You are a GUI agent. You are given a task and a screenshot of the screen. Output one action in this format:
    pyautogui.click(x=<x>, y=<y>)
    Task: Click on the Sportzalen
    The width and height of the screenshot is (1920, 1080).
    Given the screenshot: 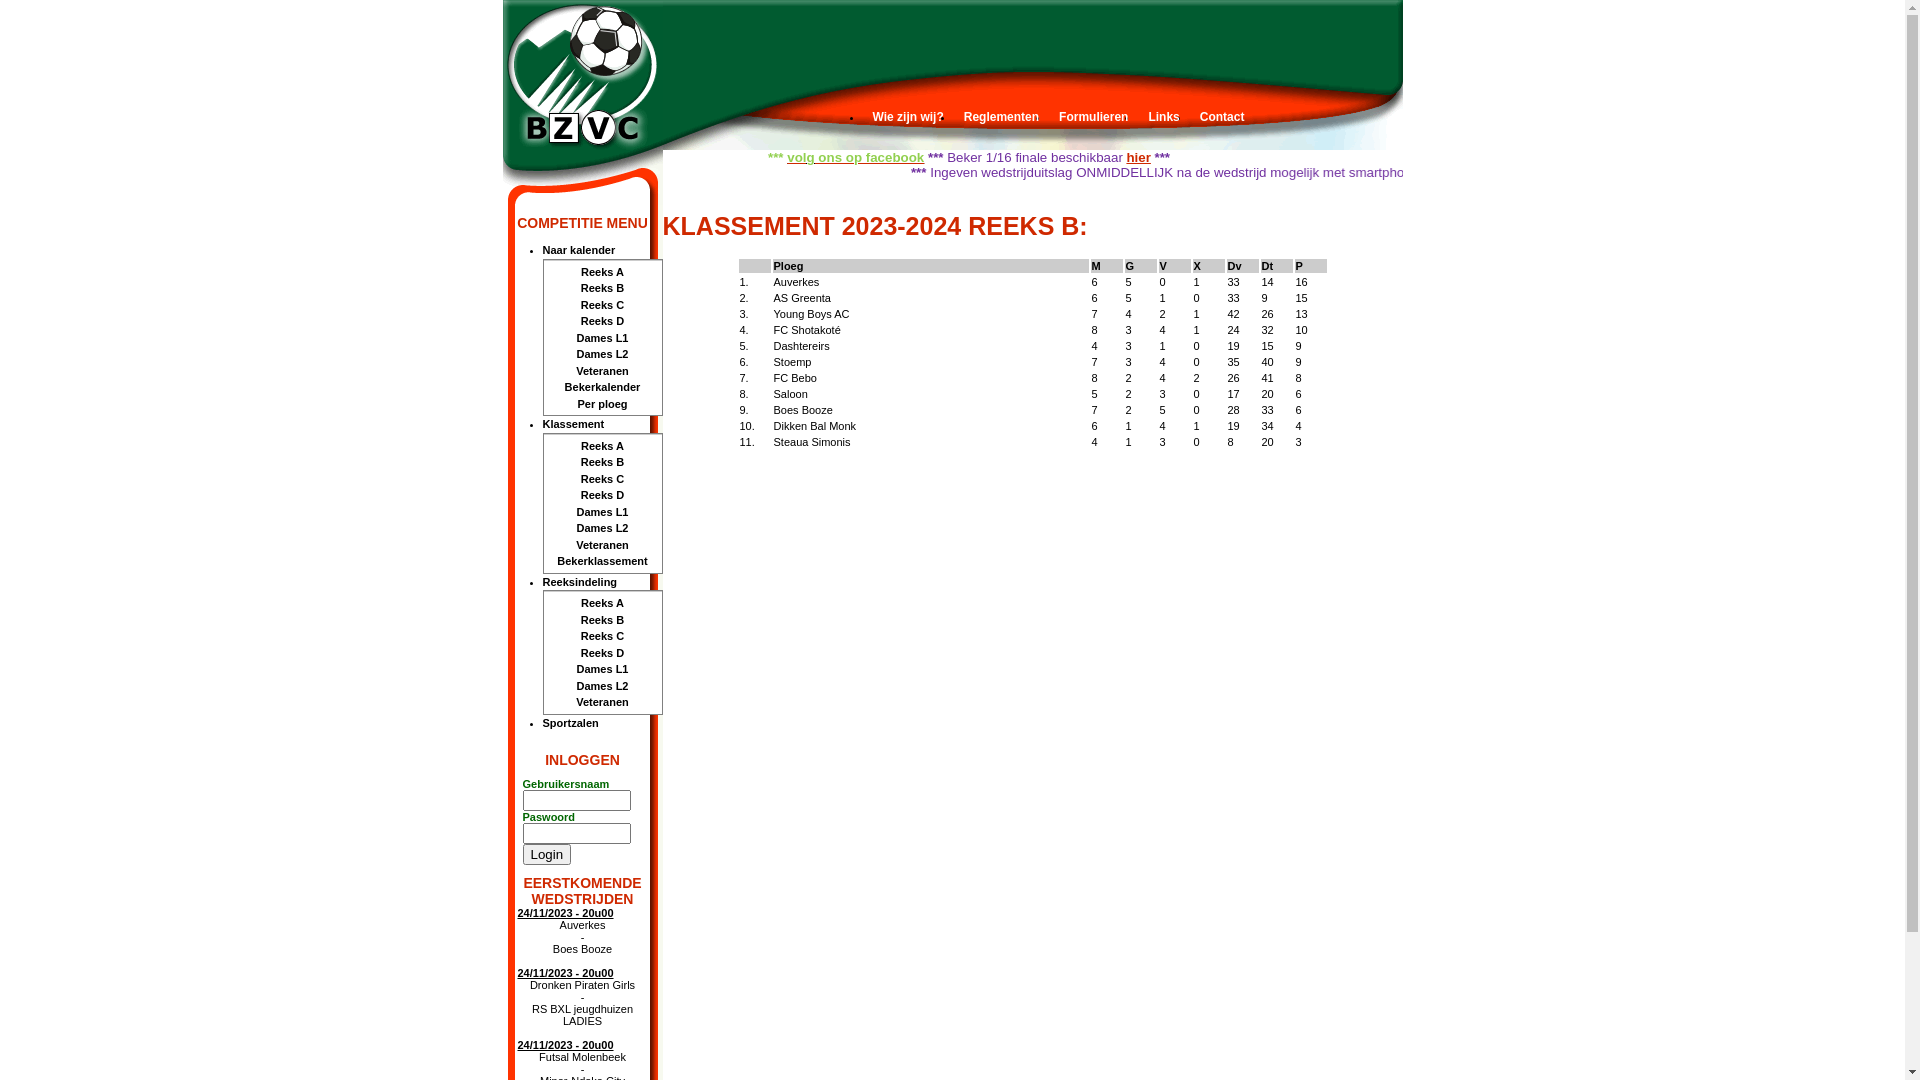 What is the action you would take?
    pyautogui.click(x=602, y=722)
    